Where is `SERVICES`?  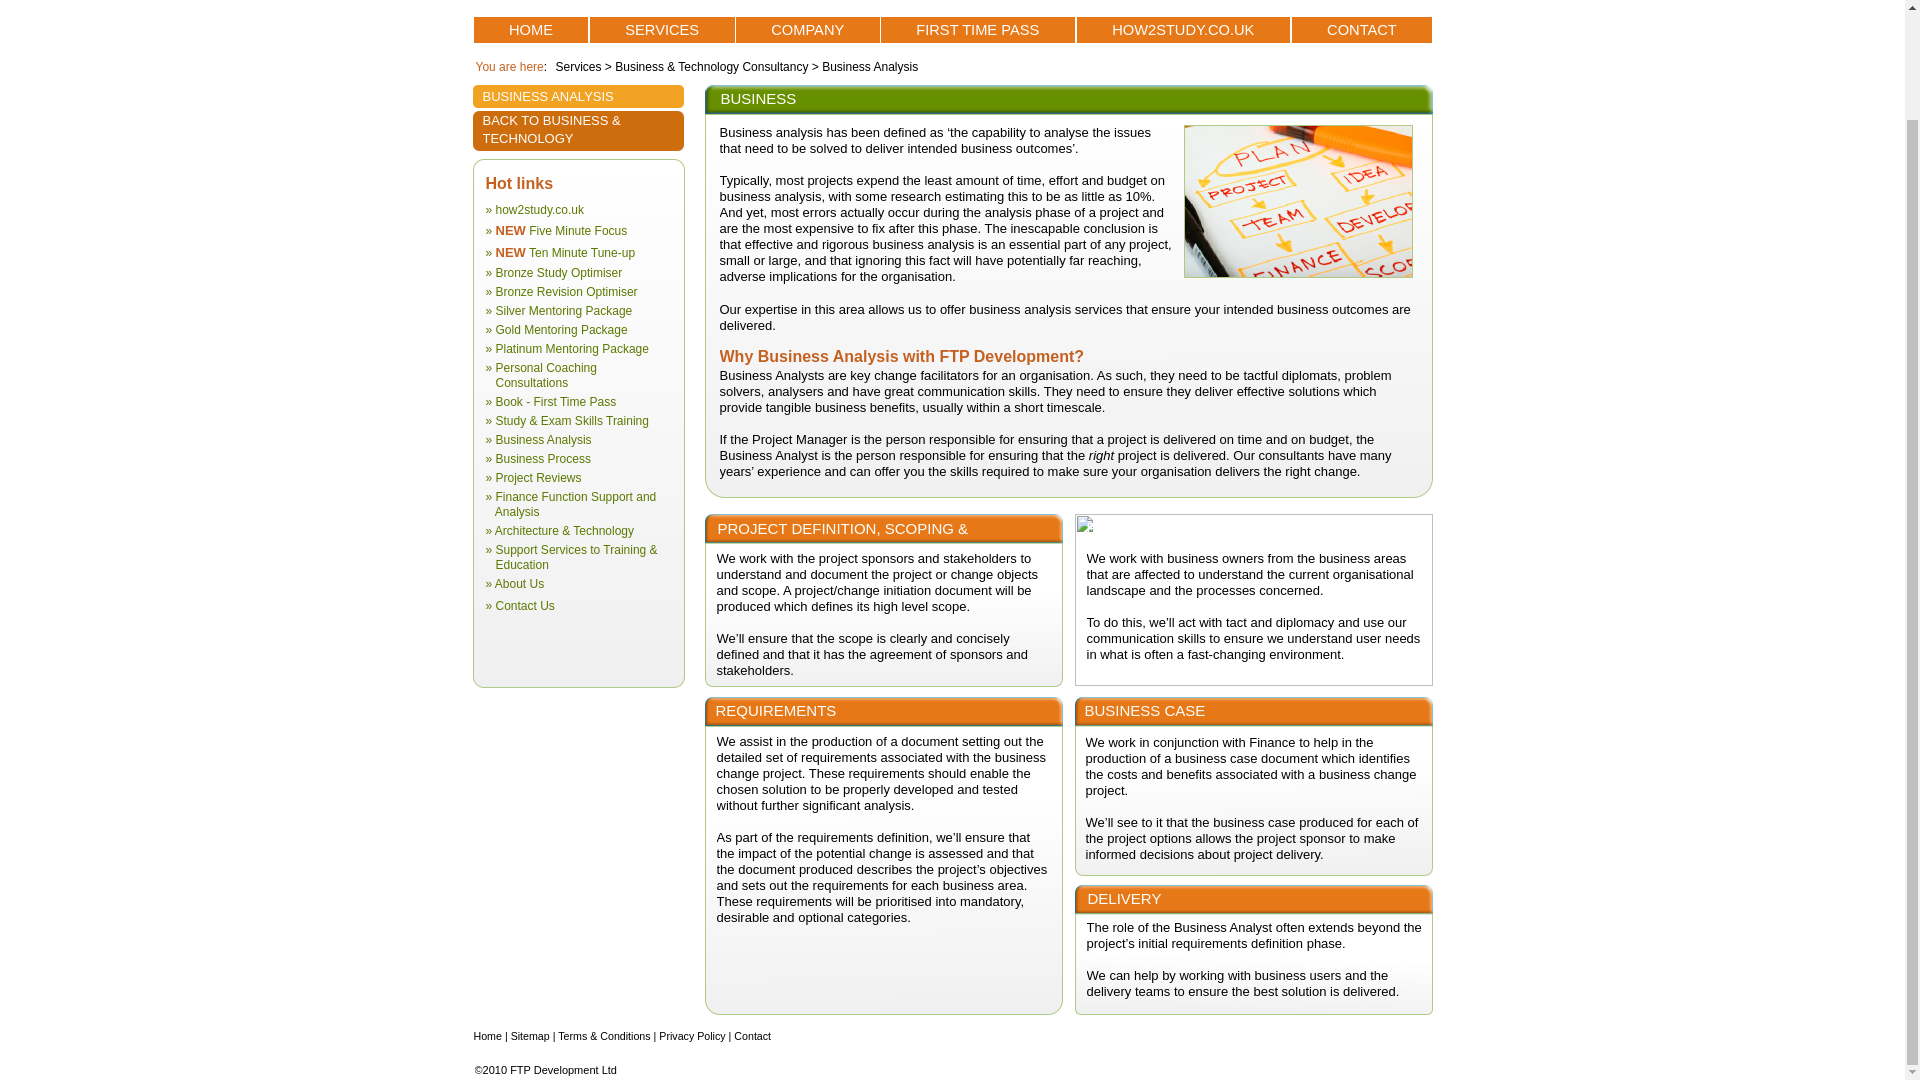
SERVICES is located at coordinates (662, 30).